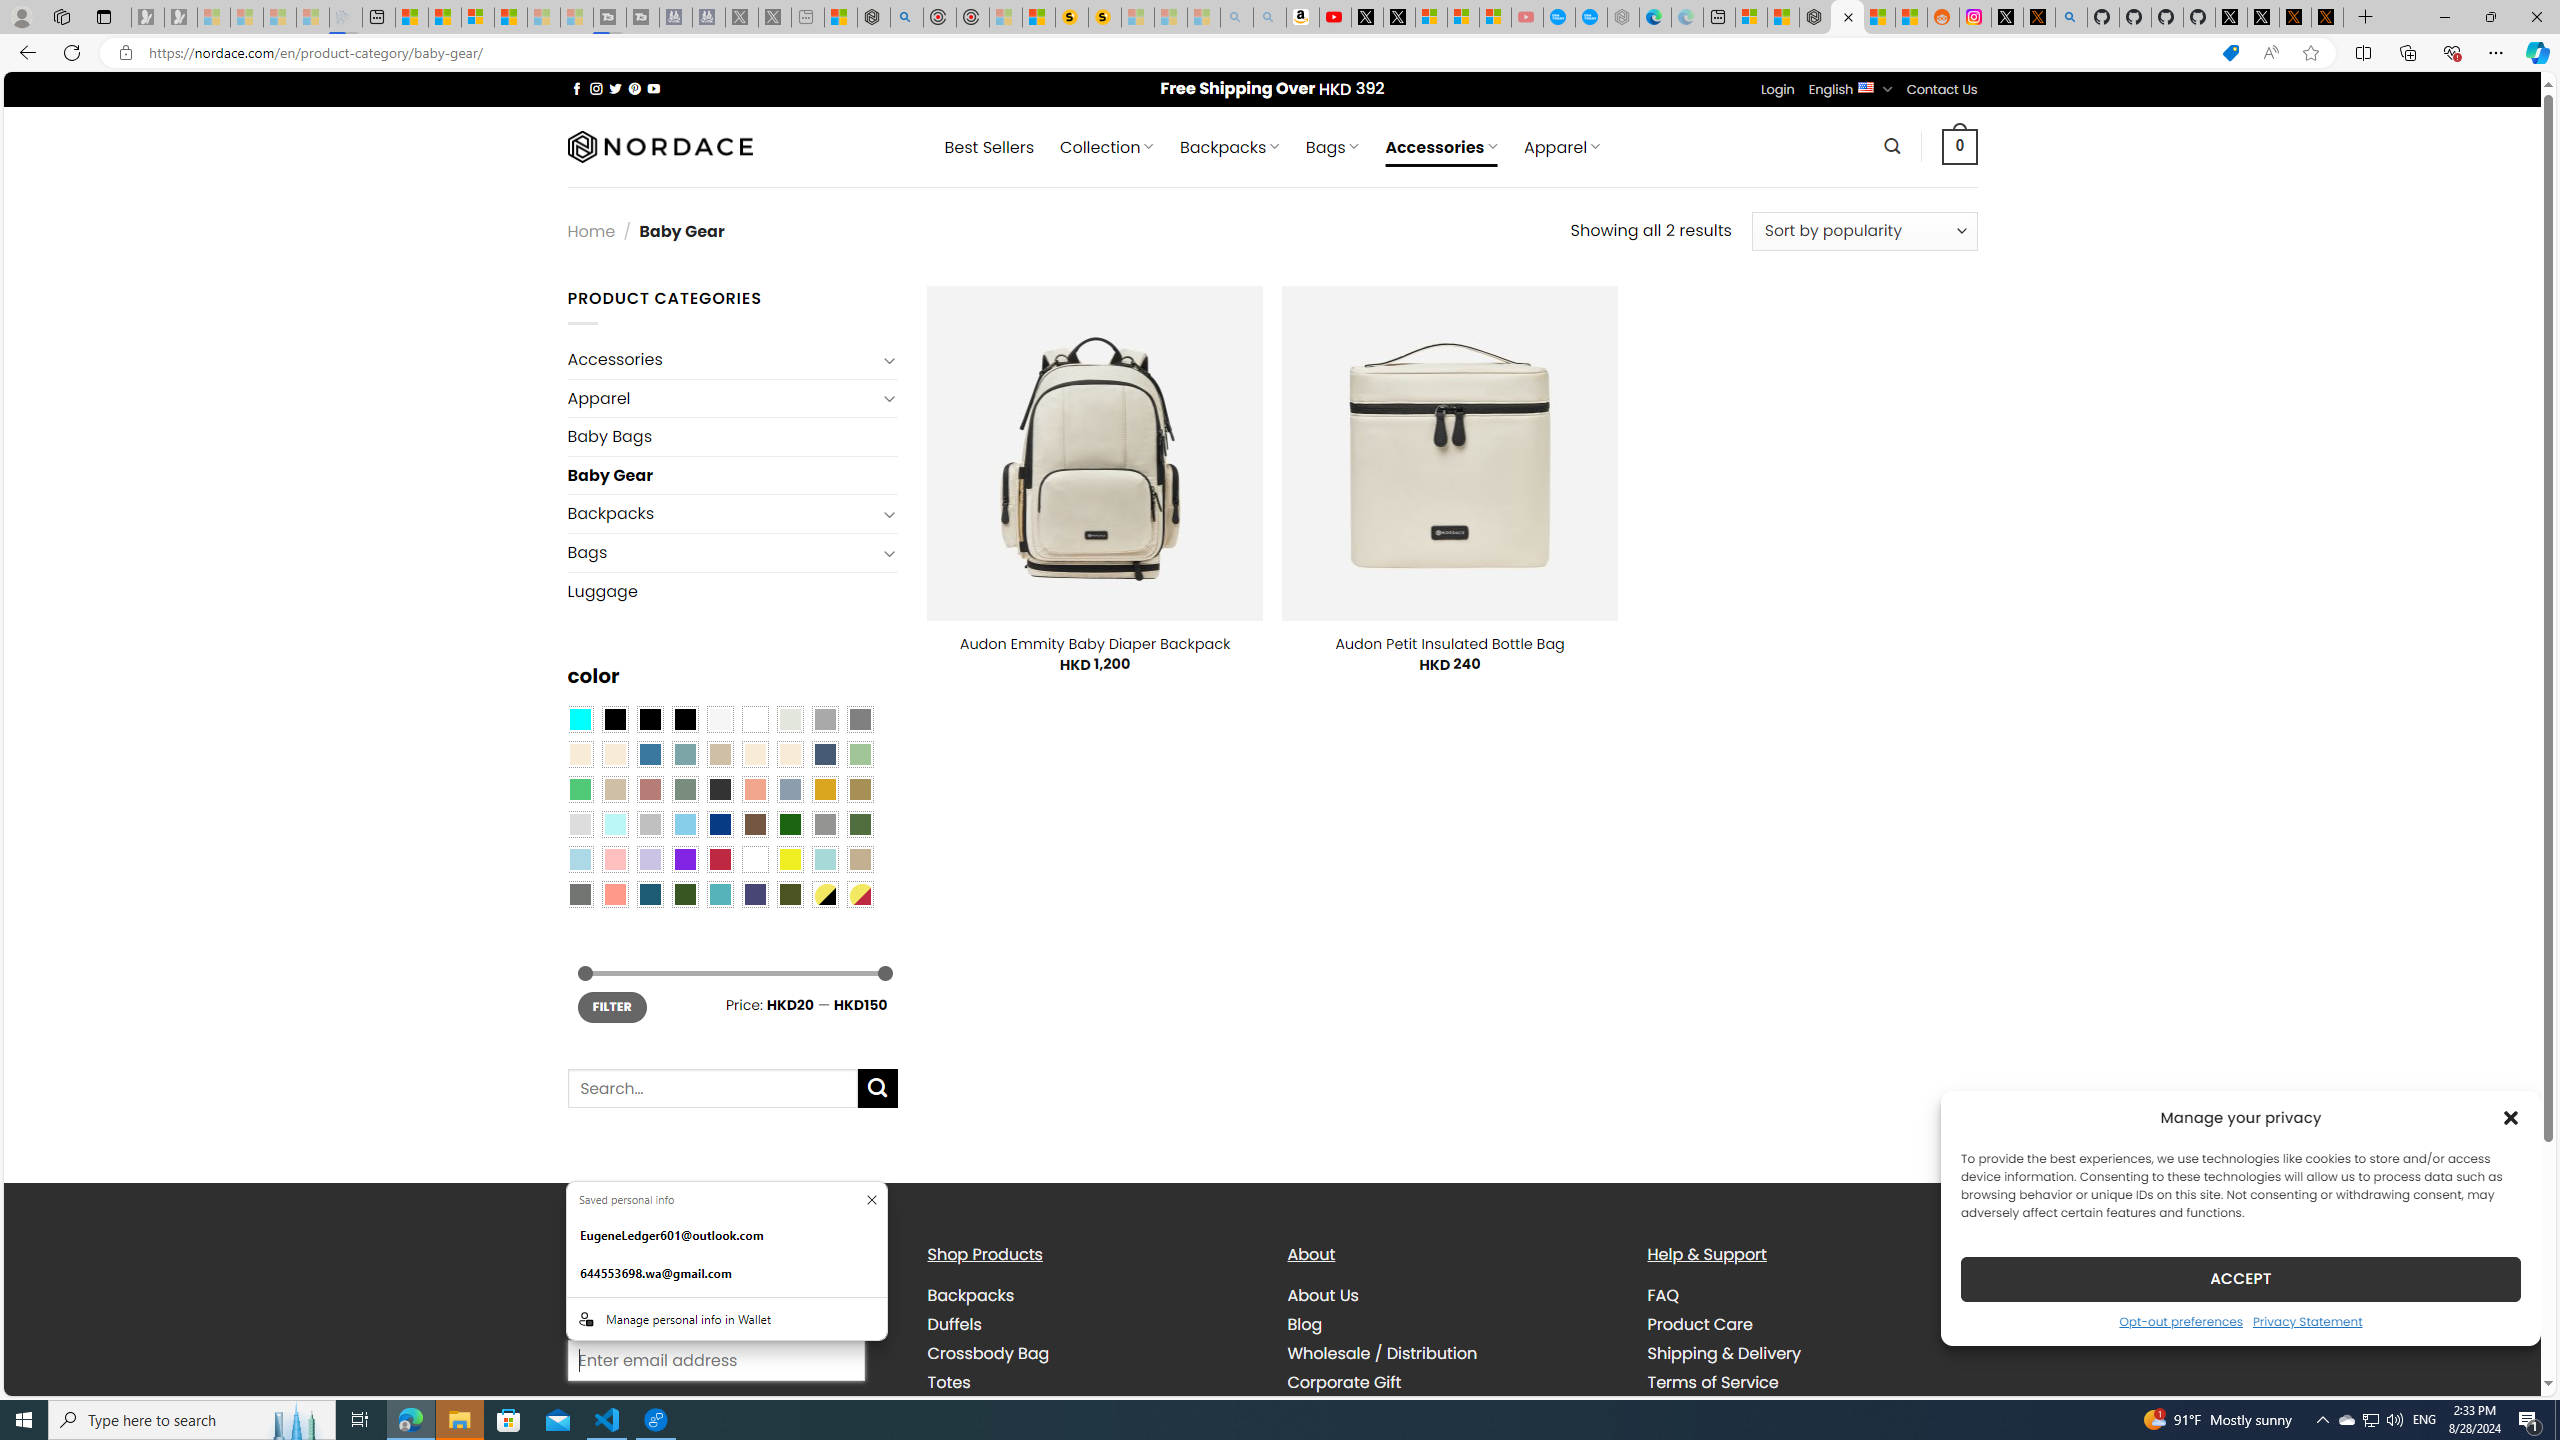 The width and height of the screenshot is (2560, 1440). Describe the element at coordinates (2307, 1320) in the screenshot. I see `Privacy Statement` at that location.